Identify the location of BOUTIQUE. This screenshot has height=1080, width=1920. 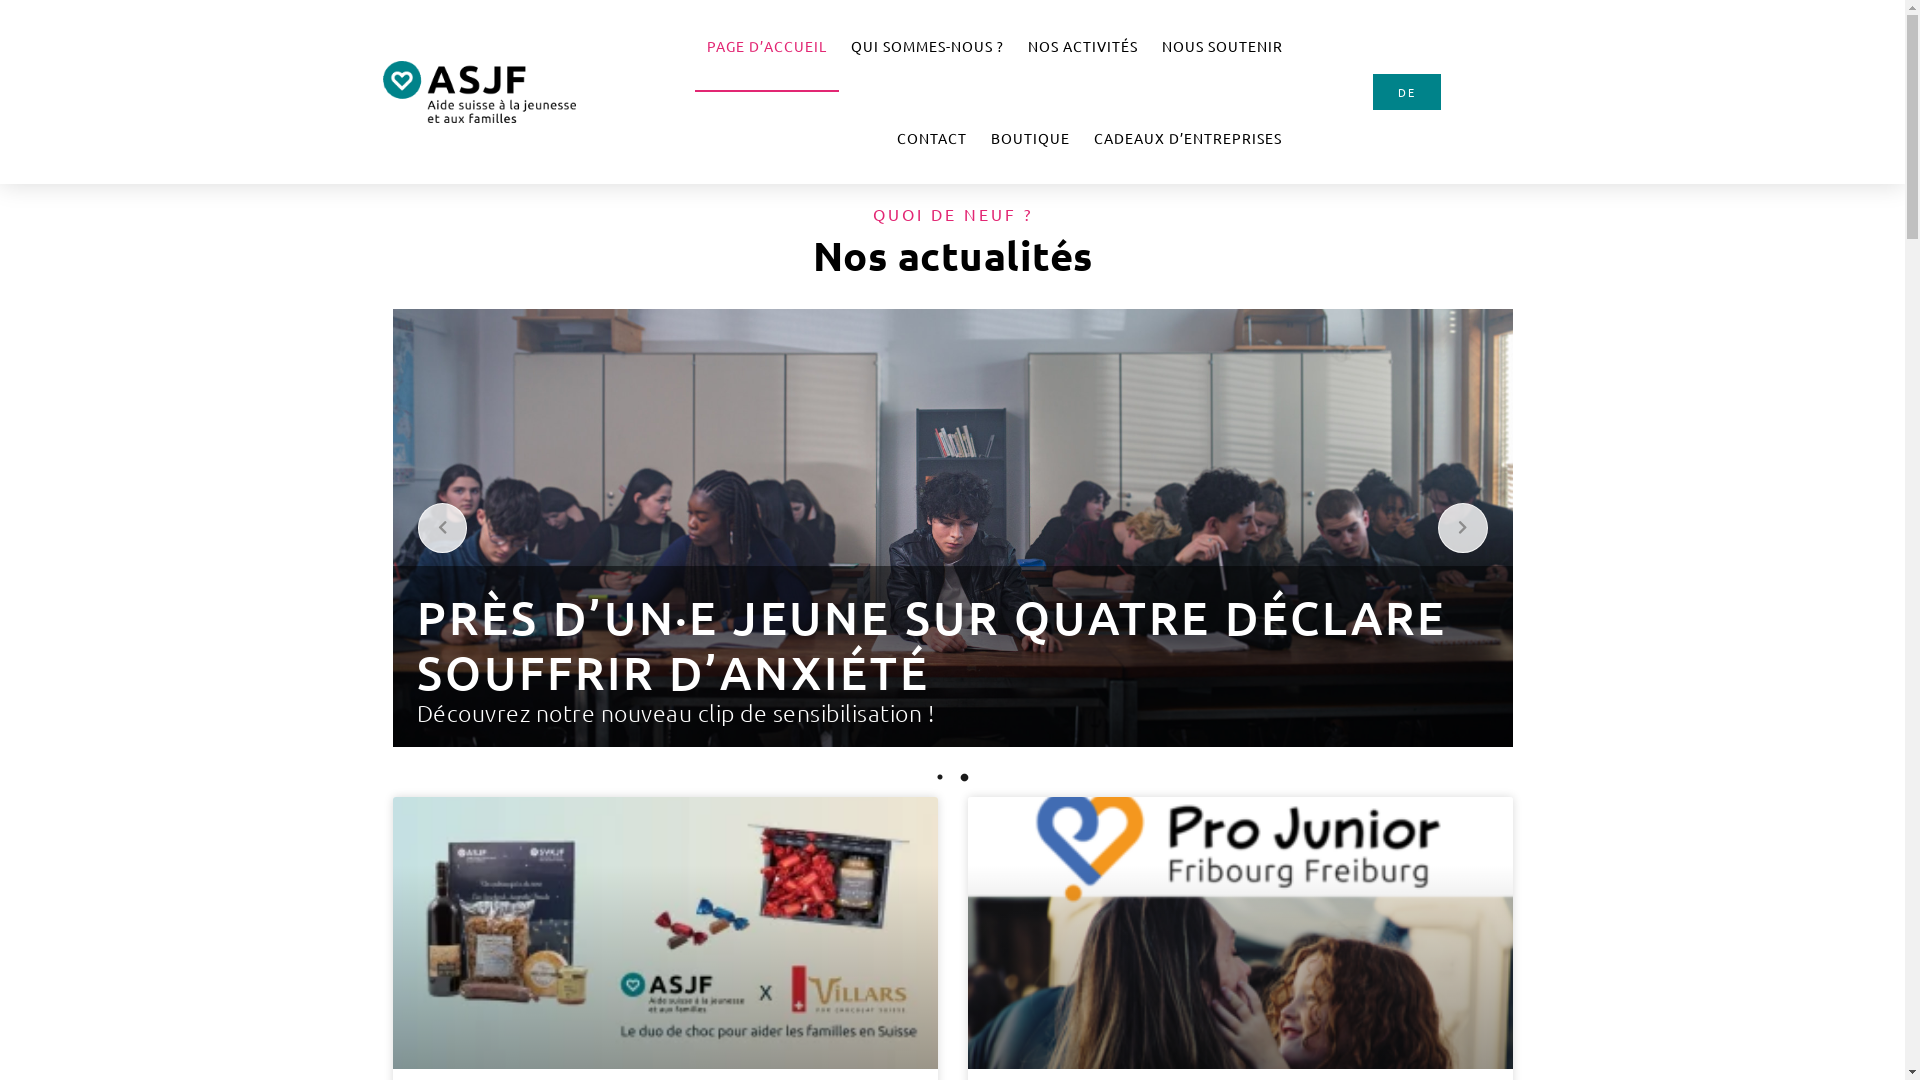
(1030, 138).